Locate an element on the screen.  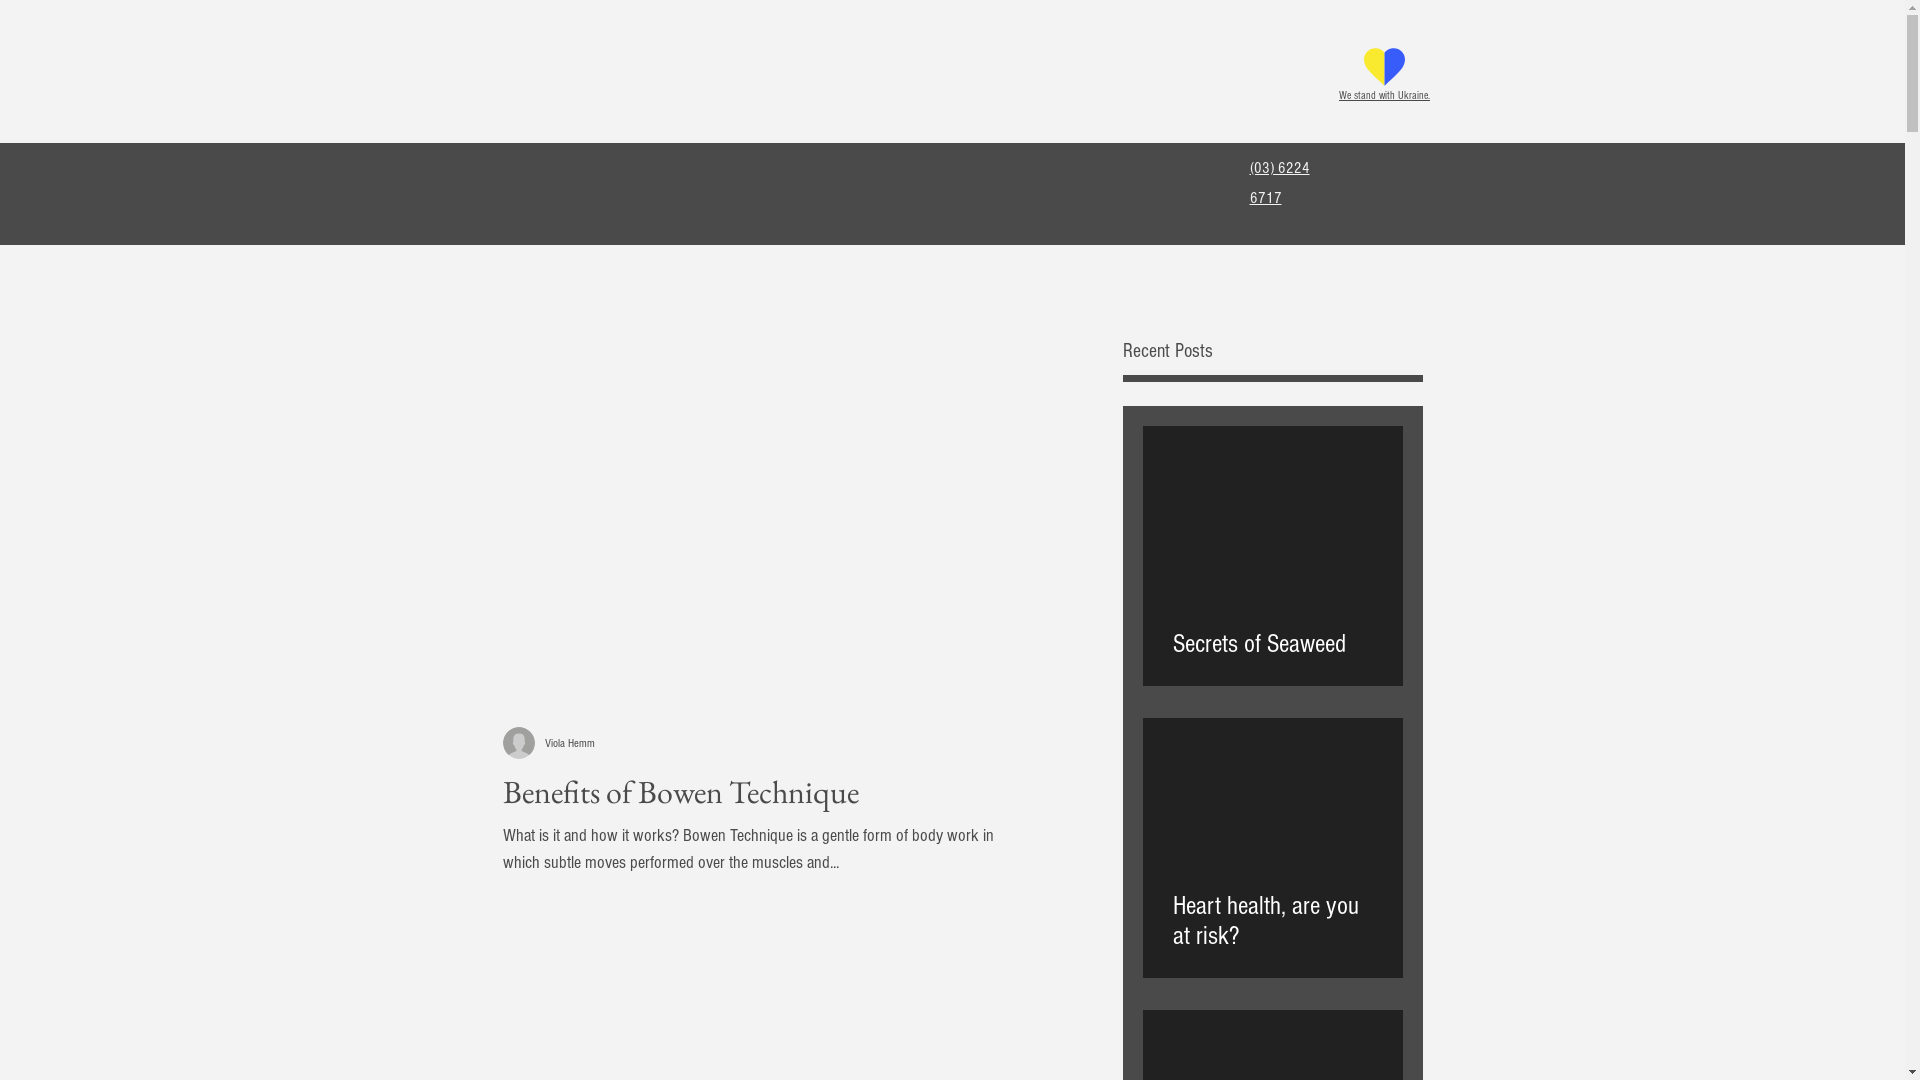
Our Services is located at coordinates (782, 172).